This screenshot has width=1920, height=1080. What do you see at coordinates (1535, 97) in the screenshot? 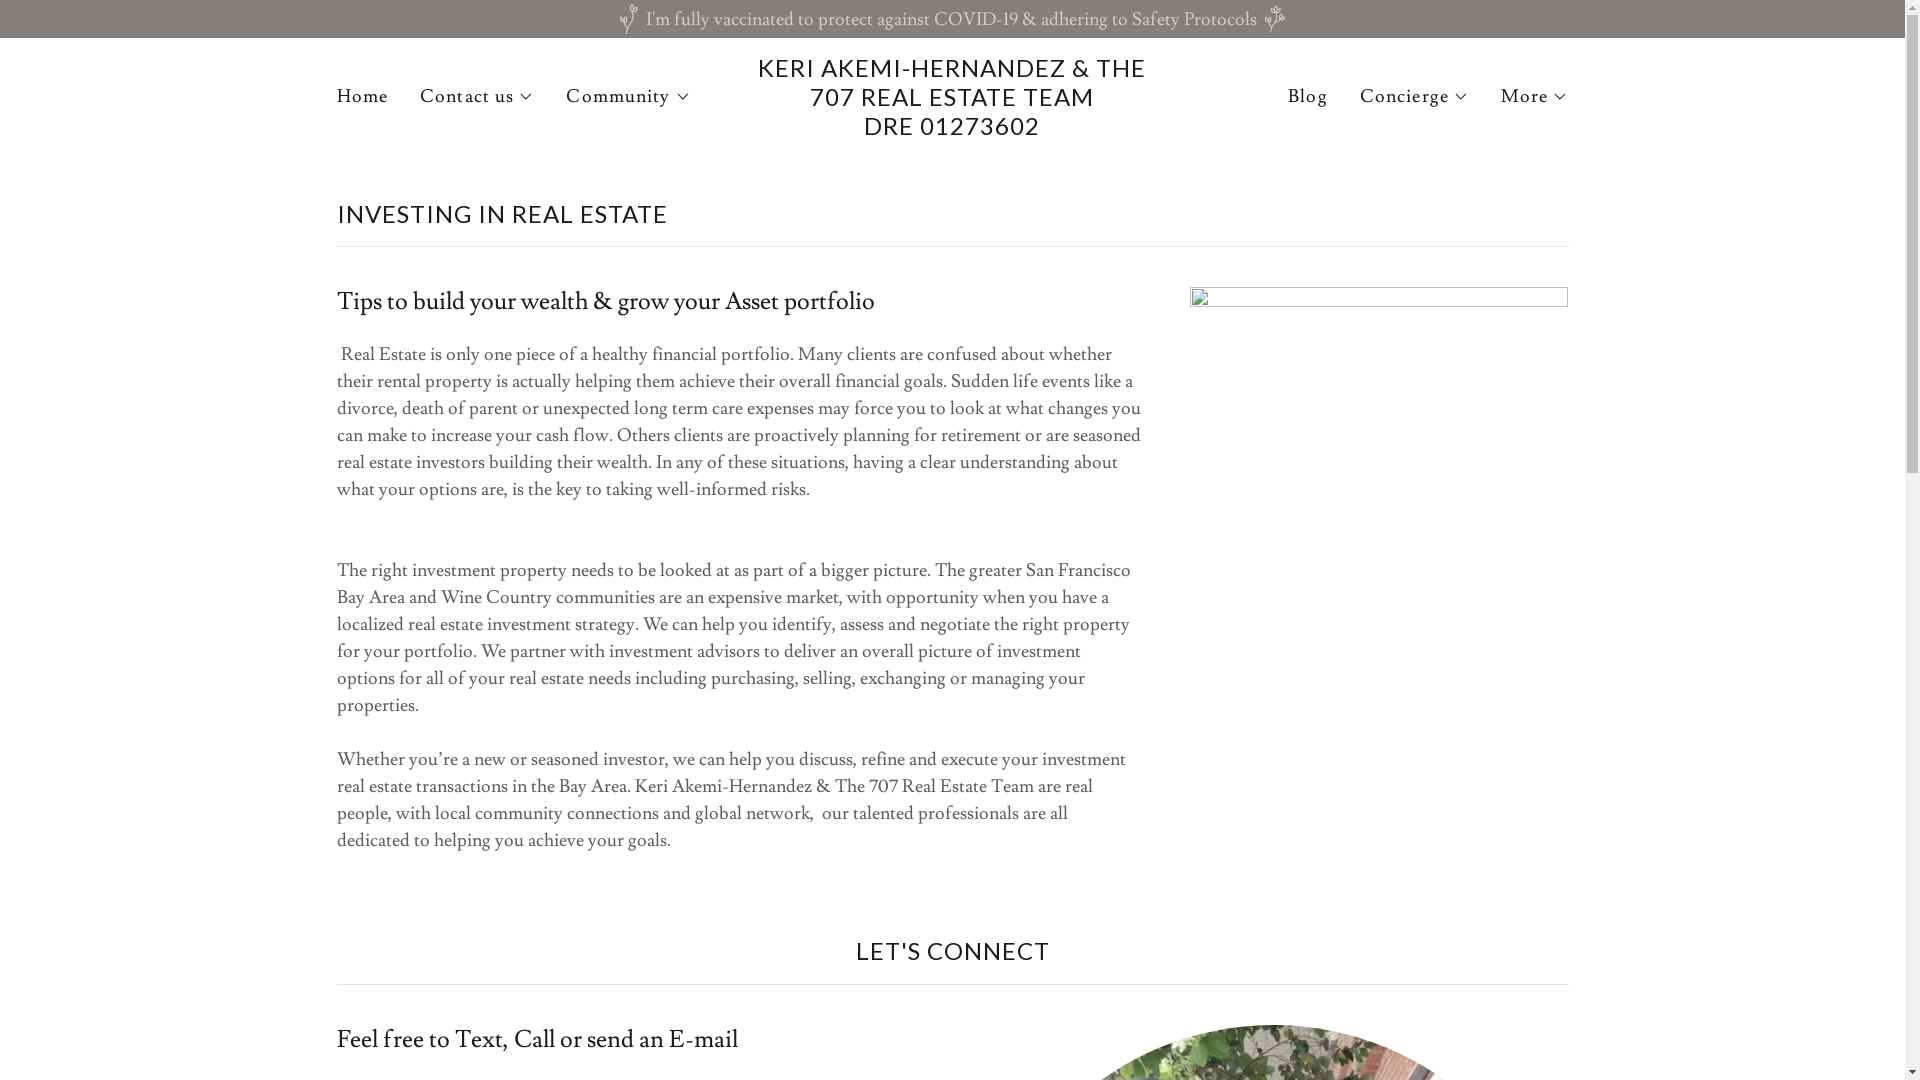
I see `More` at bounding box center [1535, 97].